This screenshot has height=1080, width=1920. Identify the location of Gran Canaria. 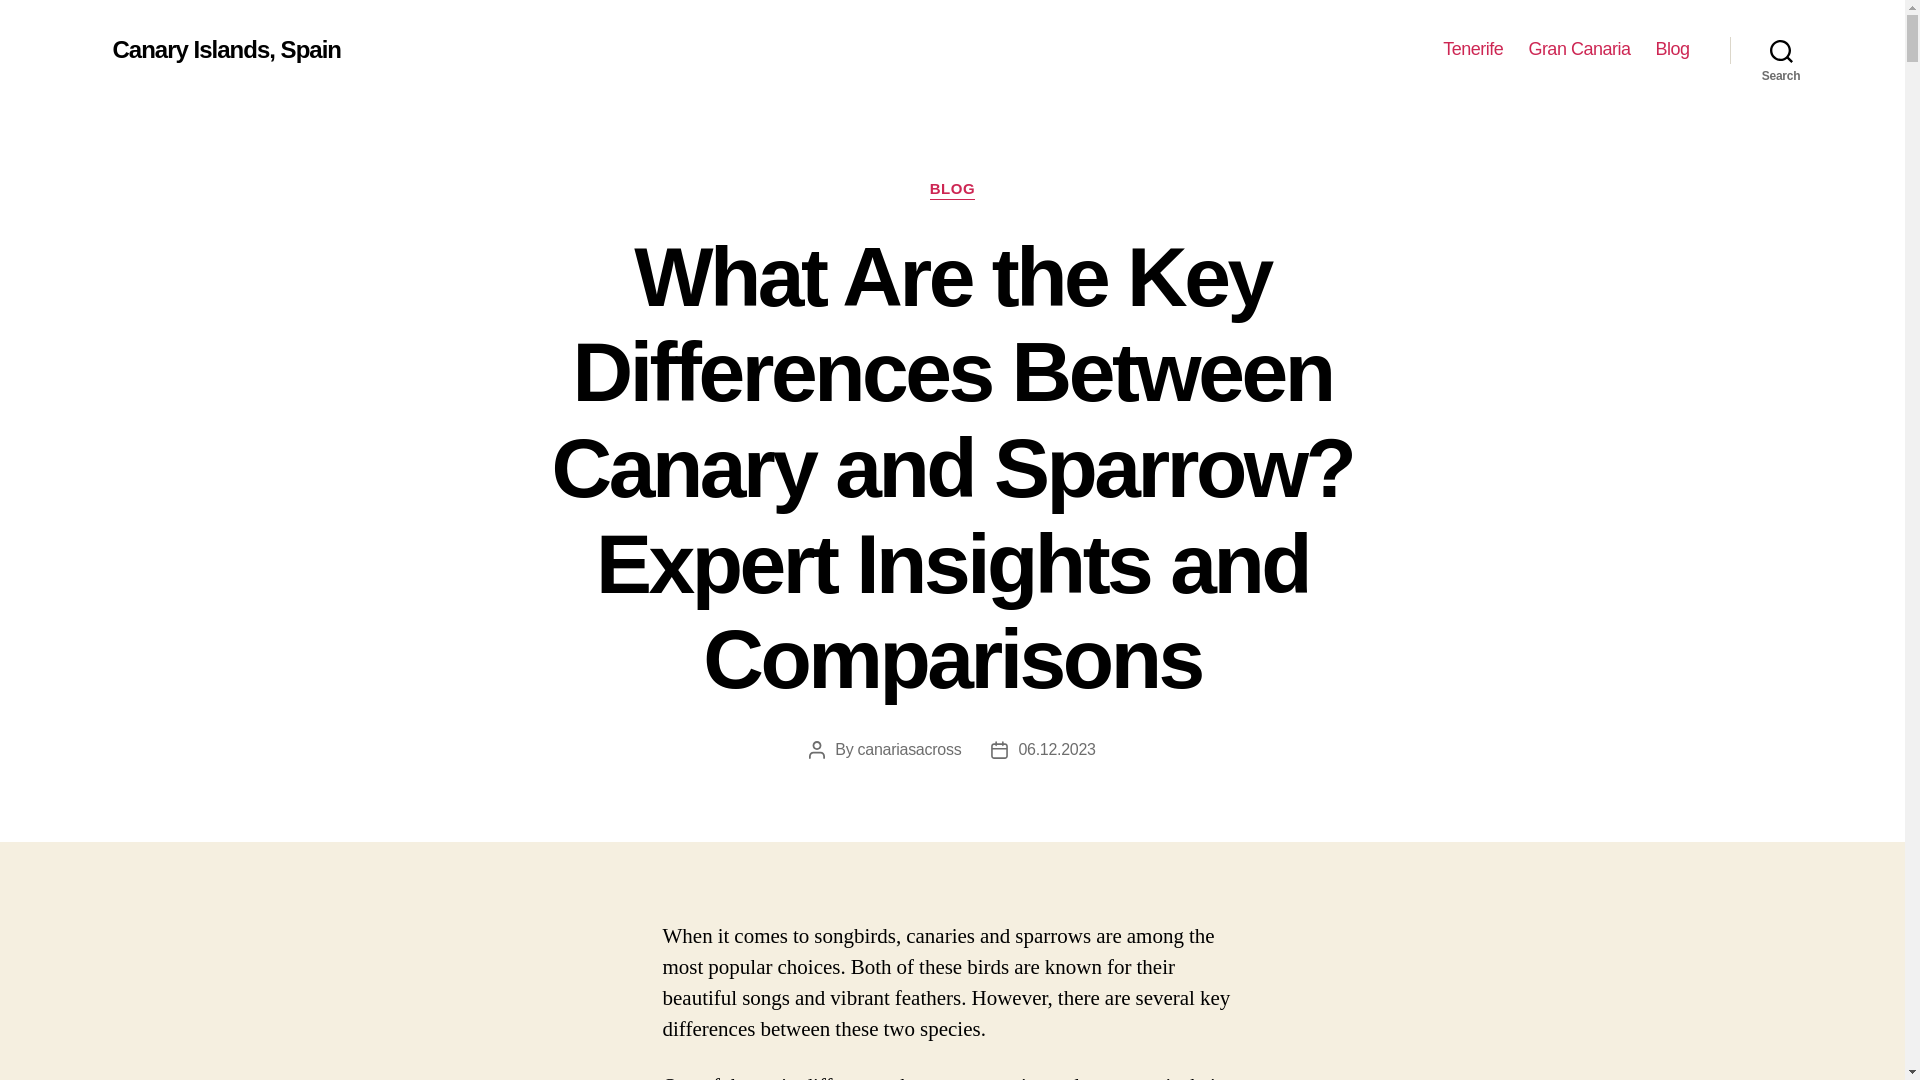
(1579, 49).